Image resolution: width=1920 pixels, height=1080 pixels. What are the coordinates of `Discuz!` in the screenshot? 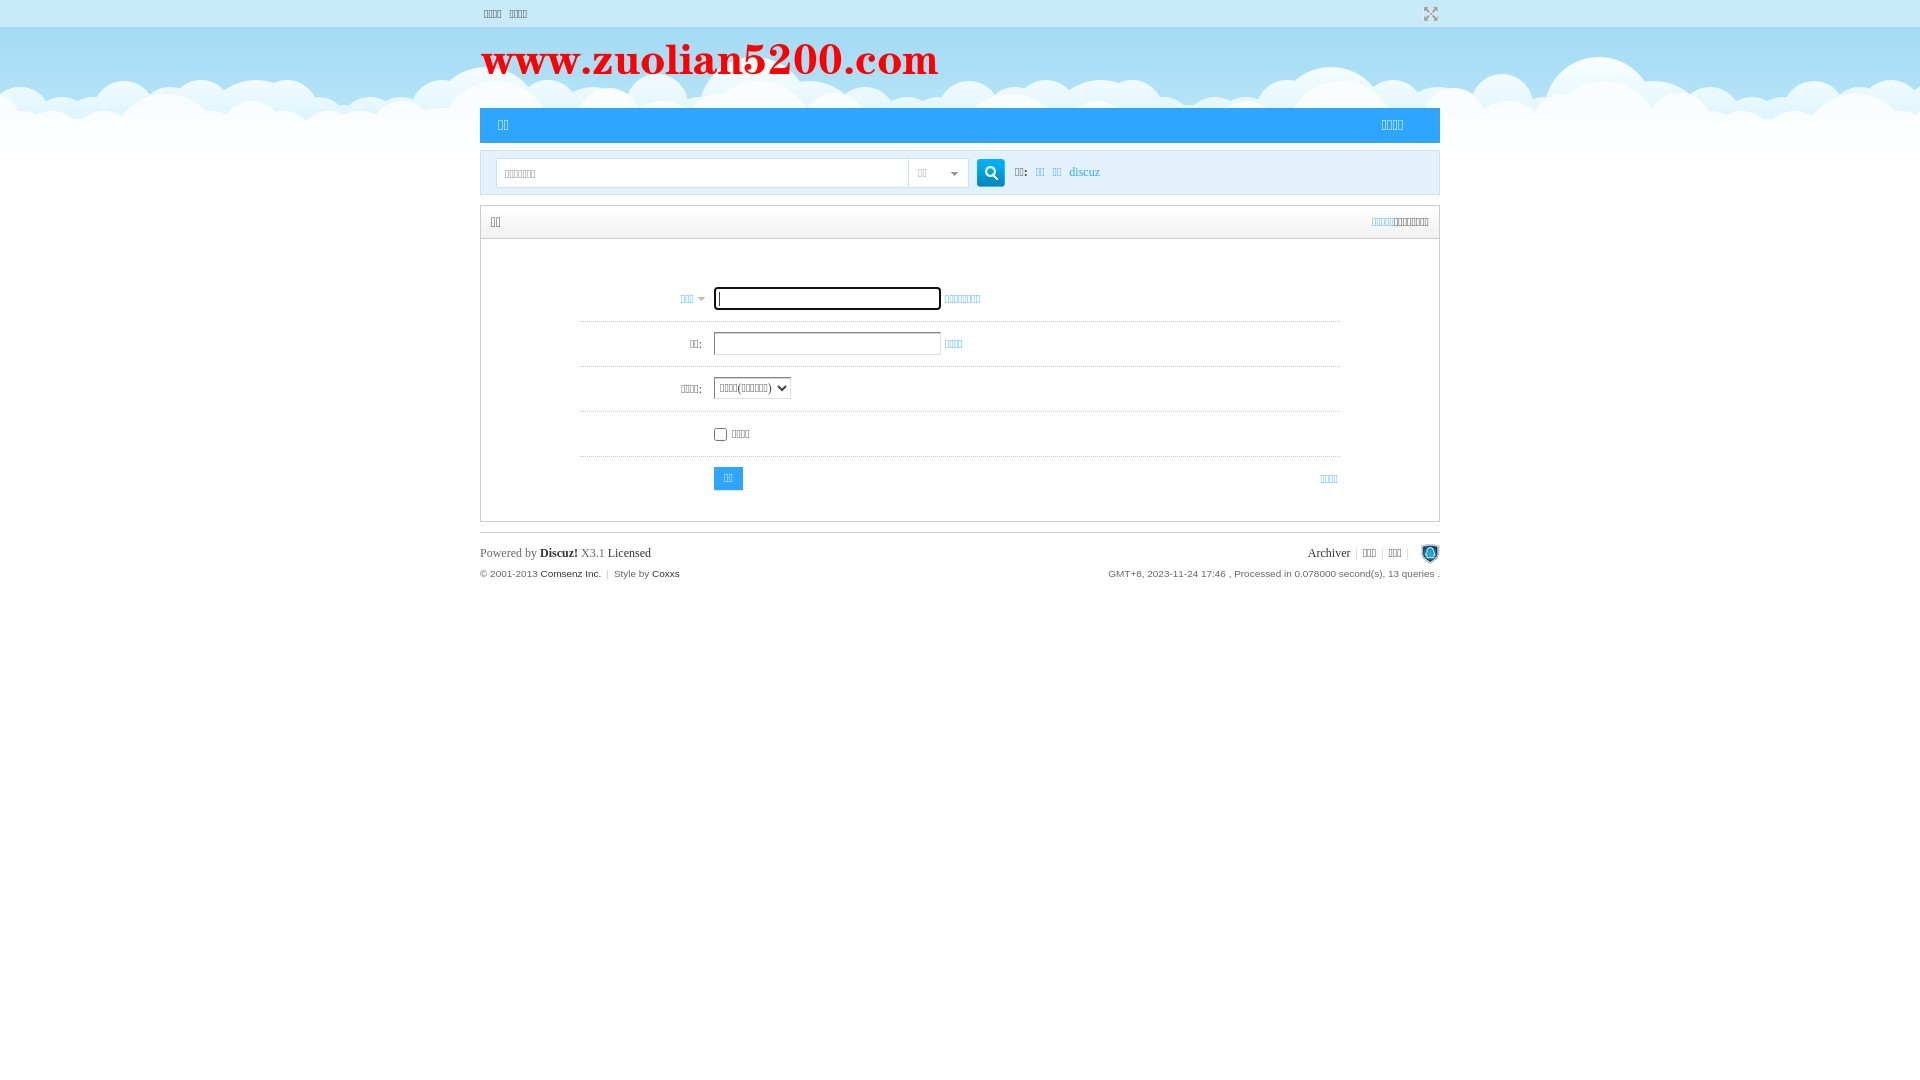 It's located at (559, 553).